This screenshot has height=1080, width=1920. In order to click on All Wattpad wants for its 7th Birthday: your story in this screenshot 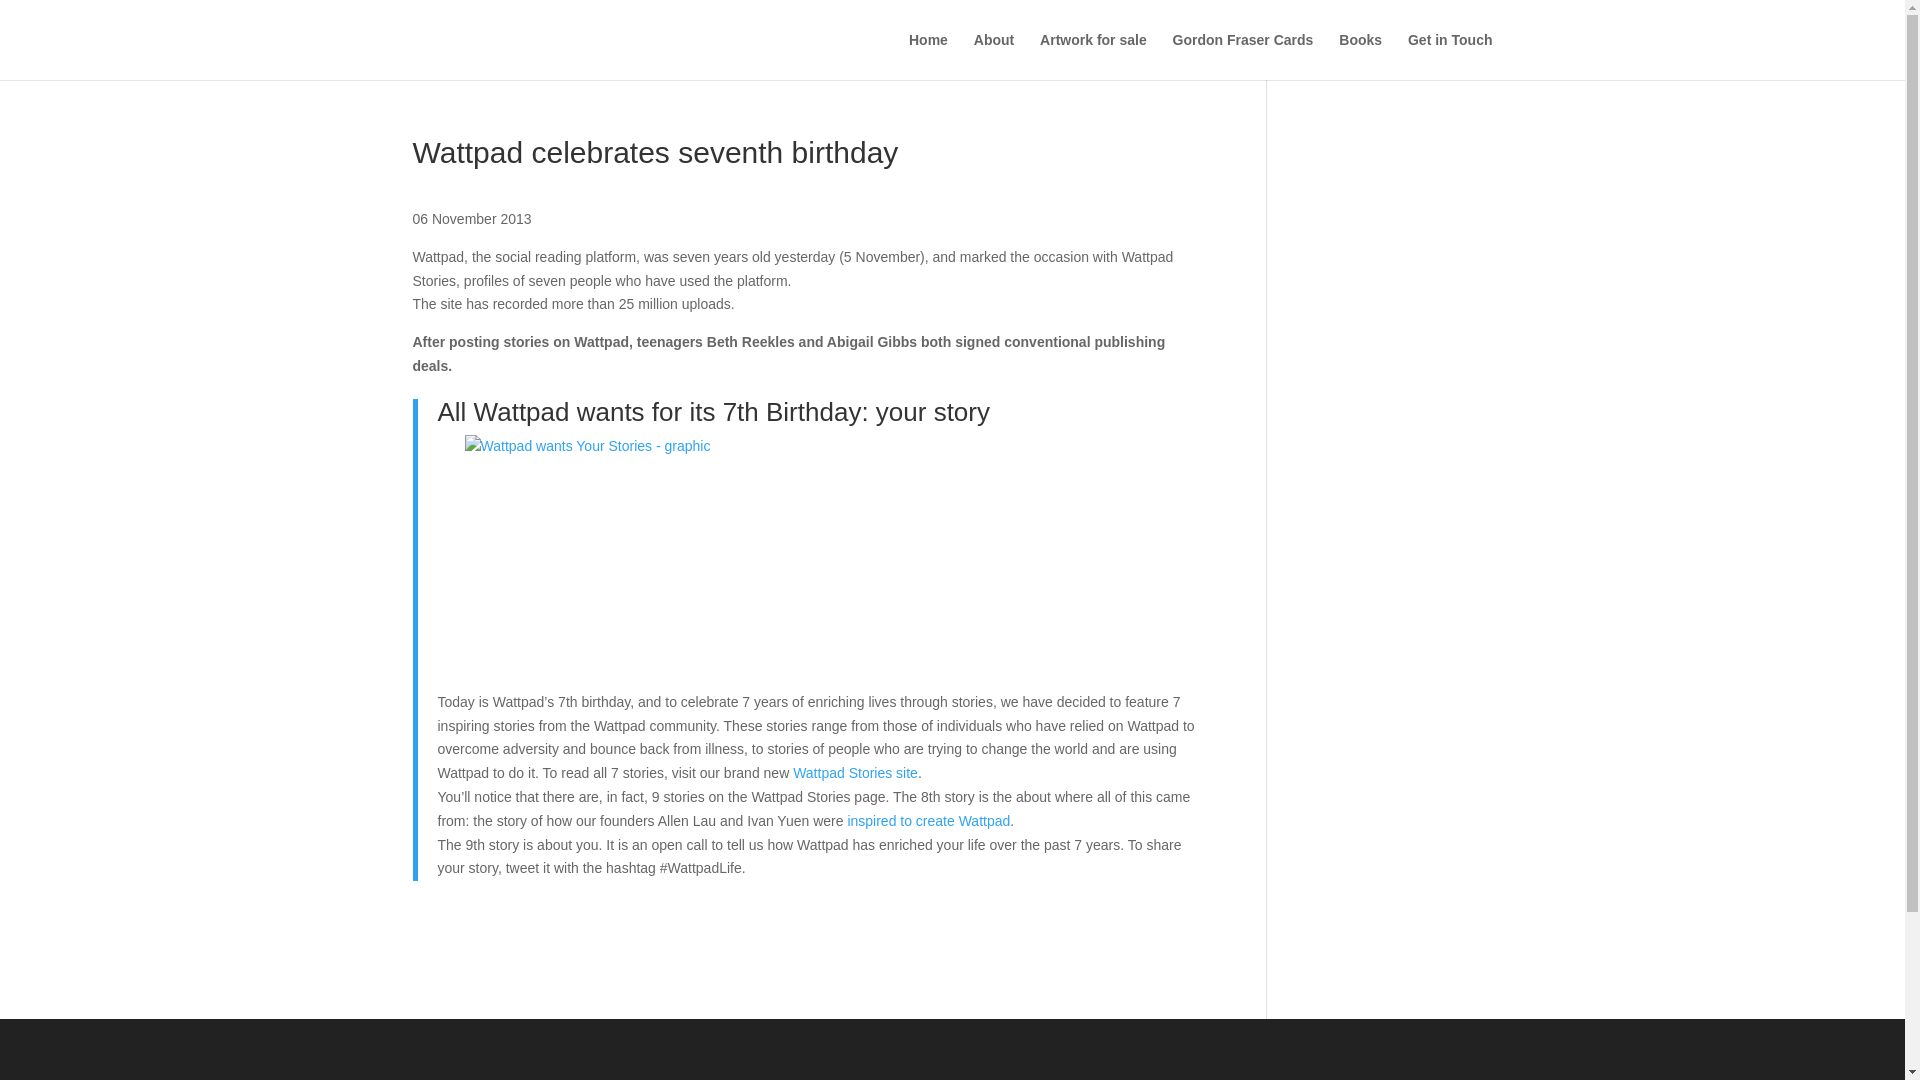, I will do `click(714, 412)`.